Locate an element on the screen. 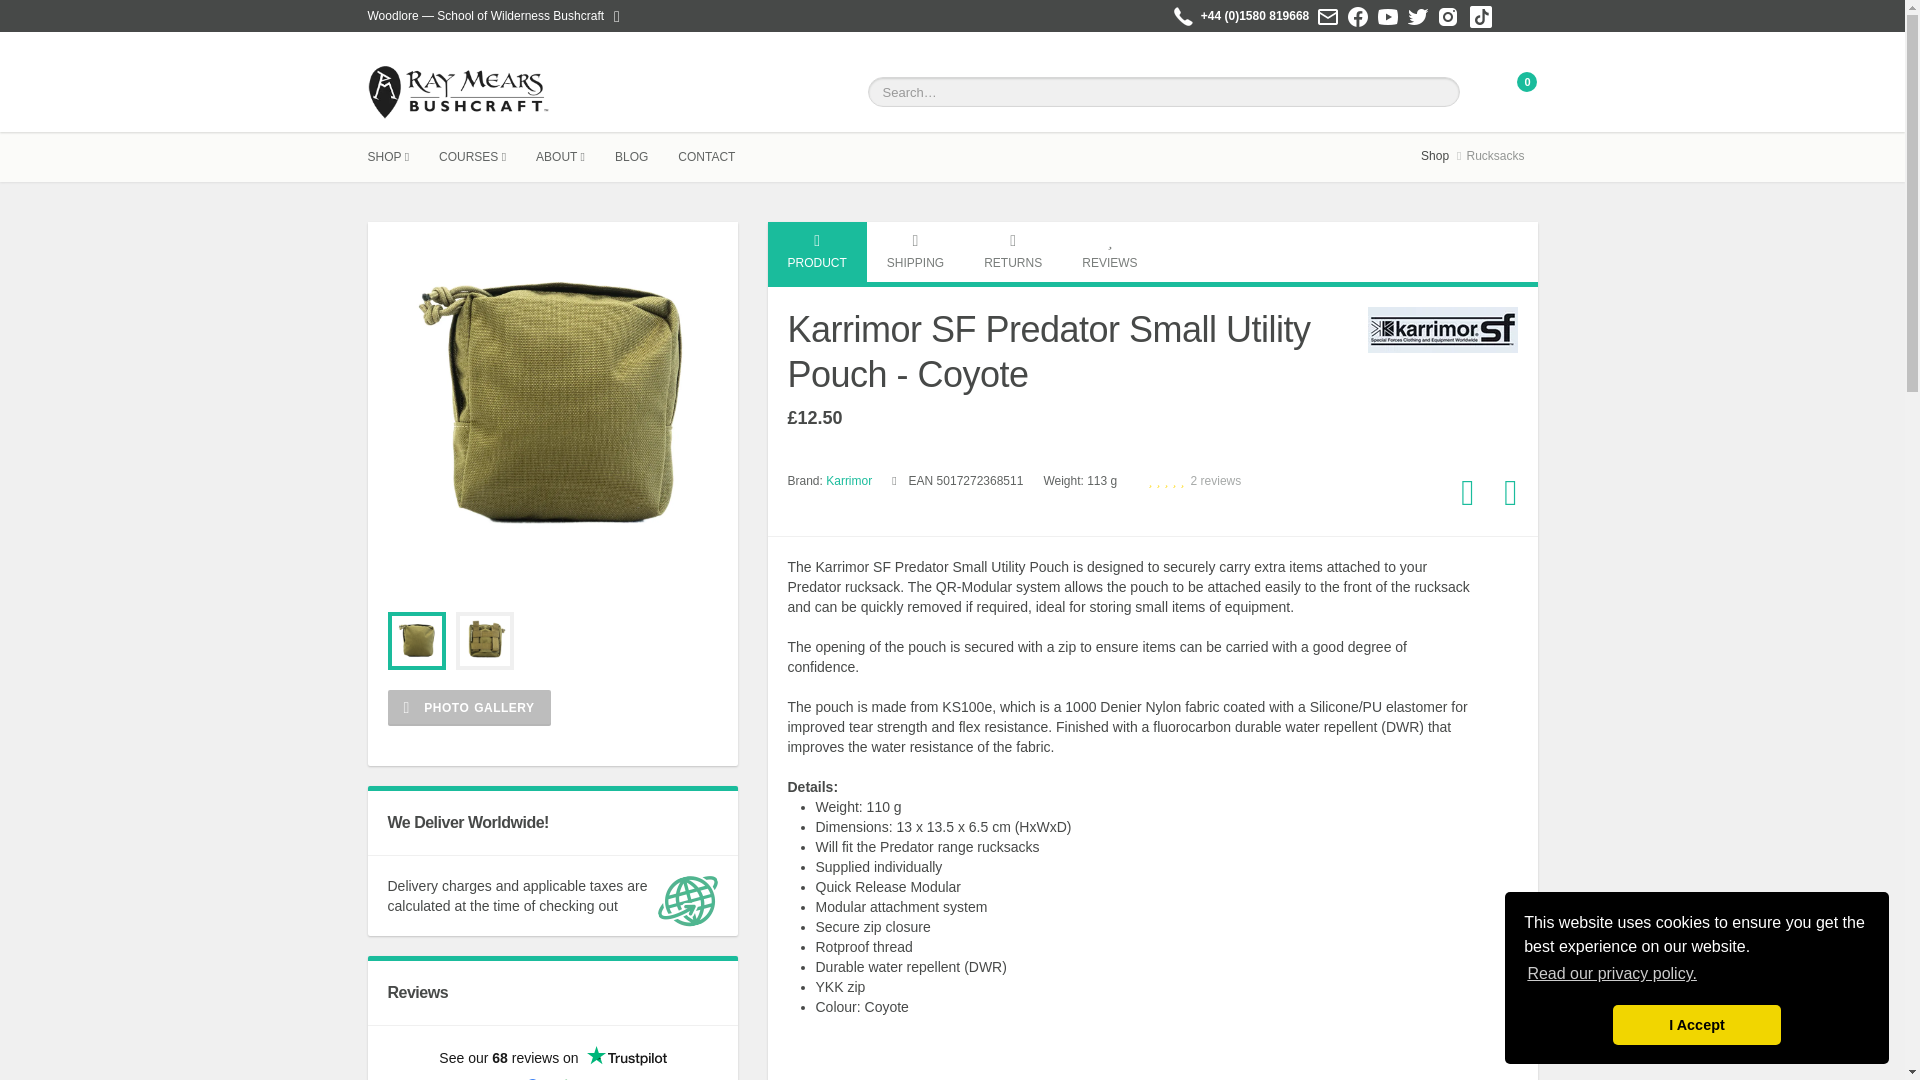  Basket is located at coordinates (1517, 92).